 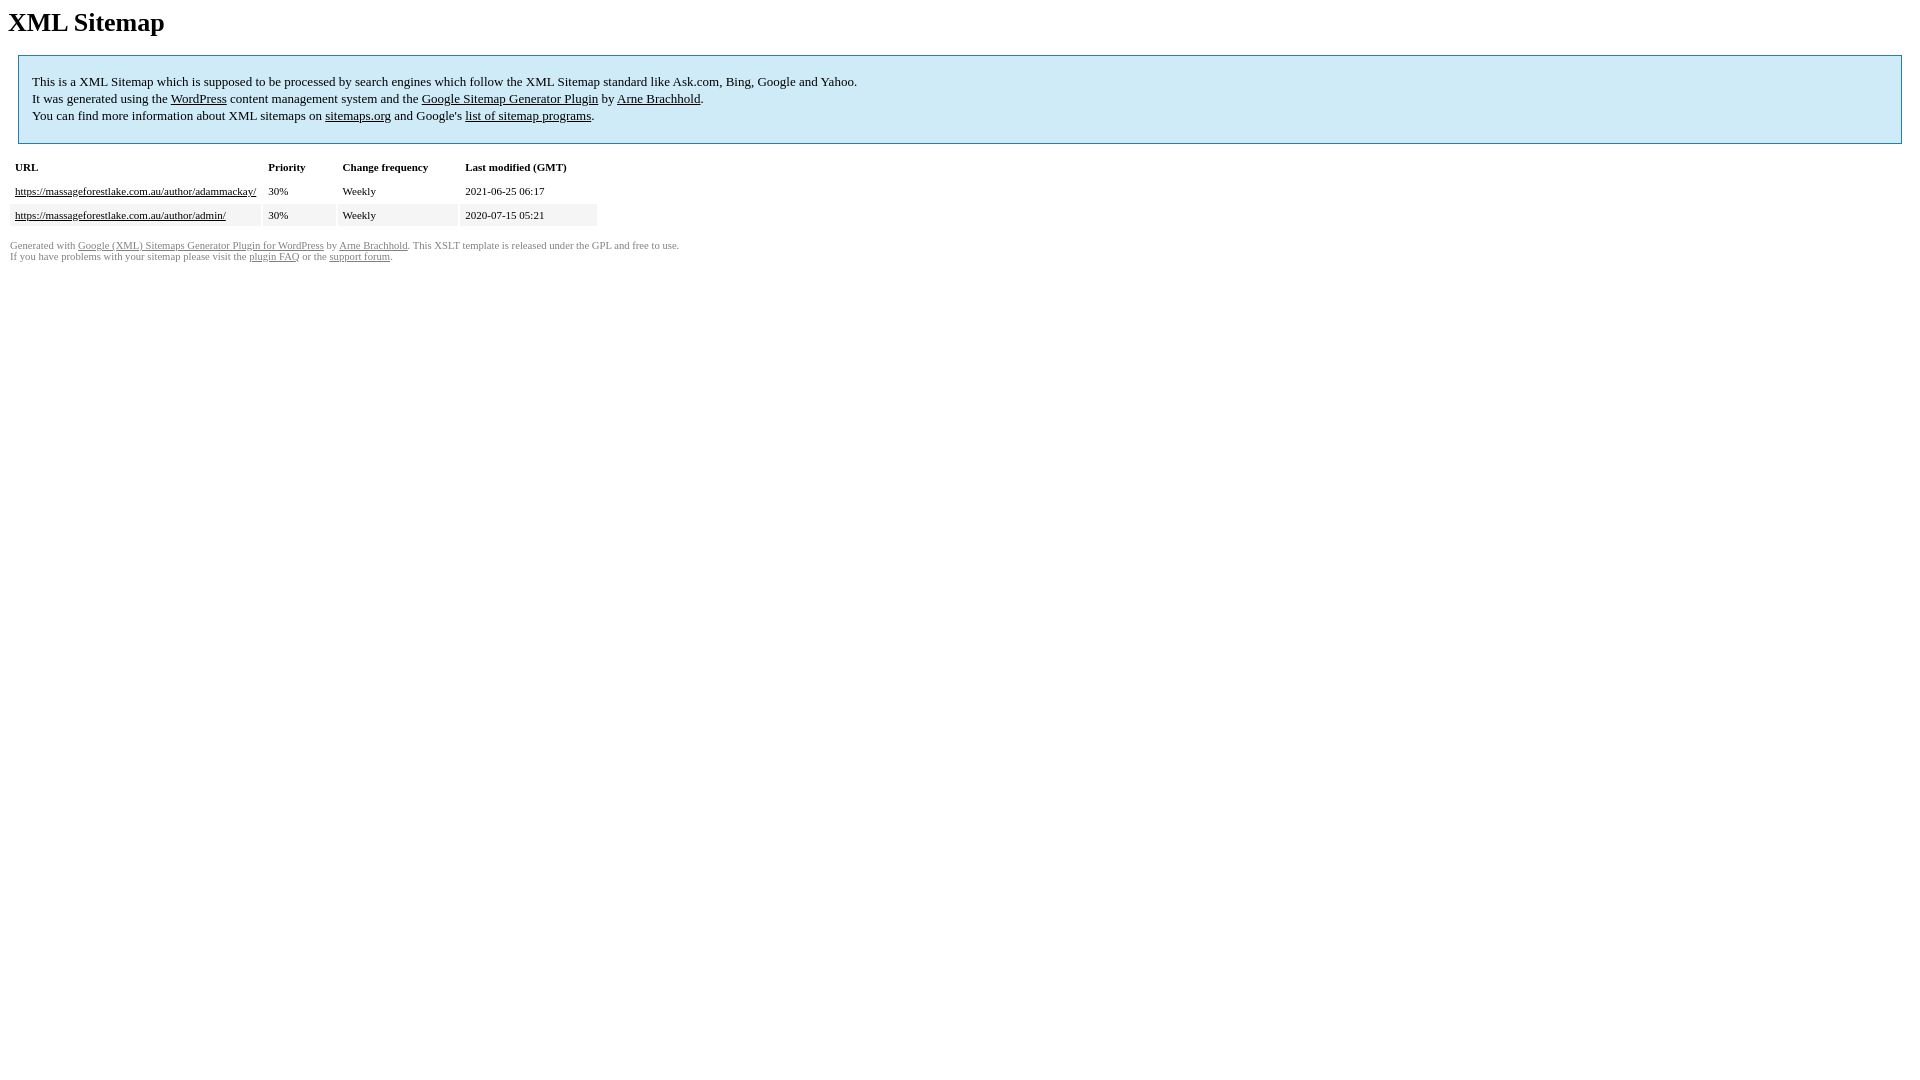 What do you see at coordinates (120, 215) in the screenshot?
I see `https://massageforestlake.com.au/author/admin/` at bounding box center [120, 215].